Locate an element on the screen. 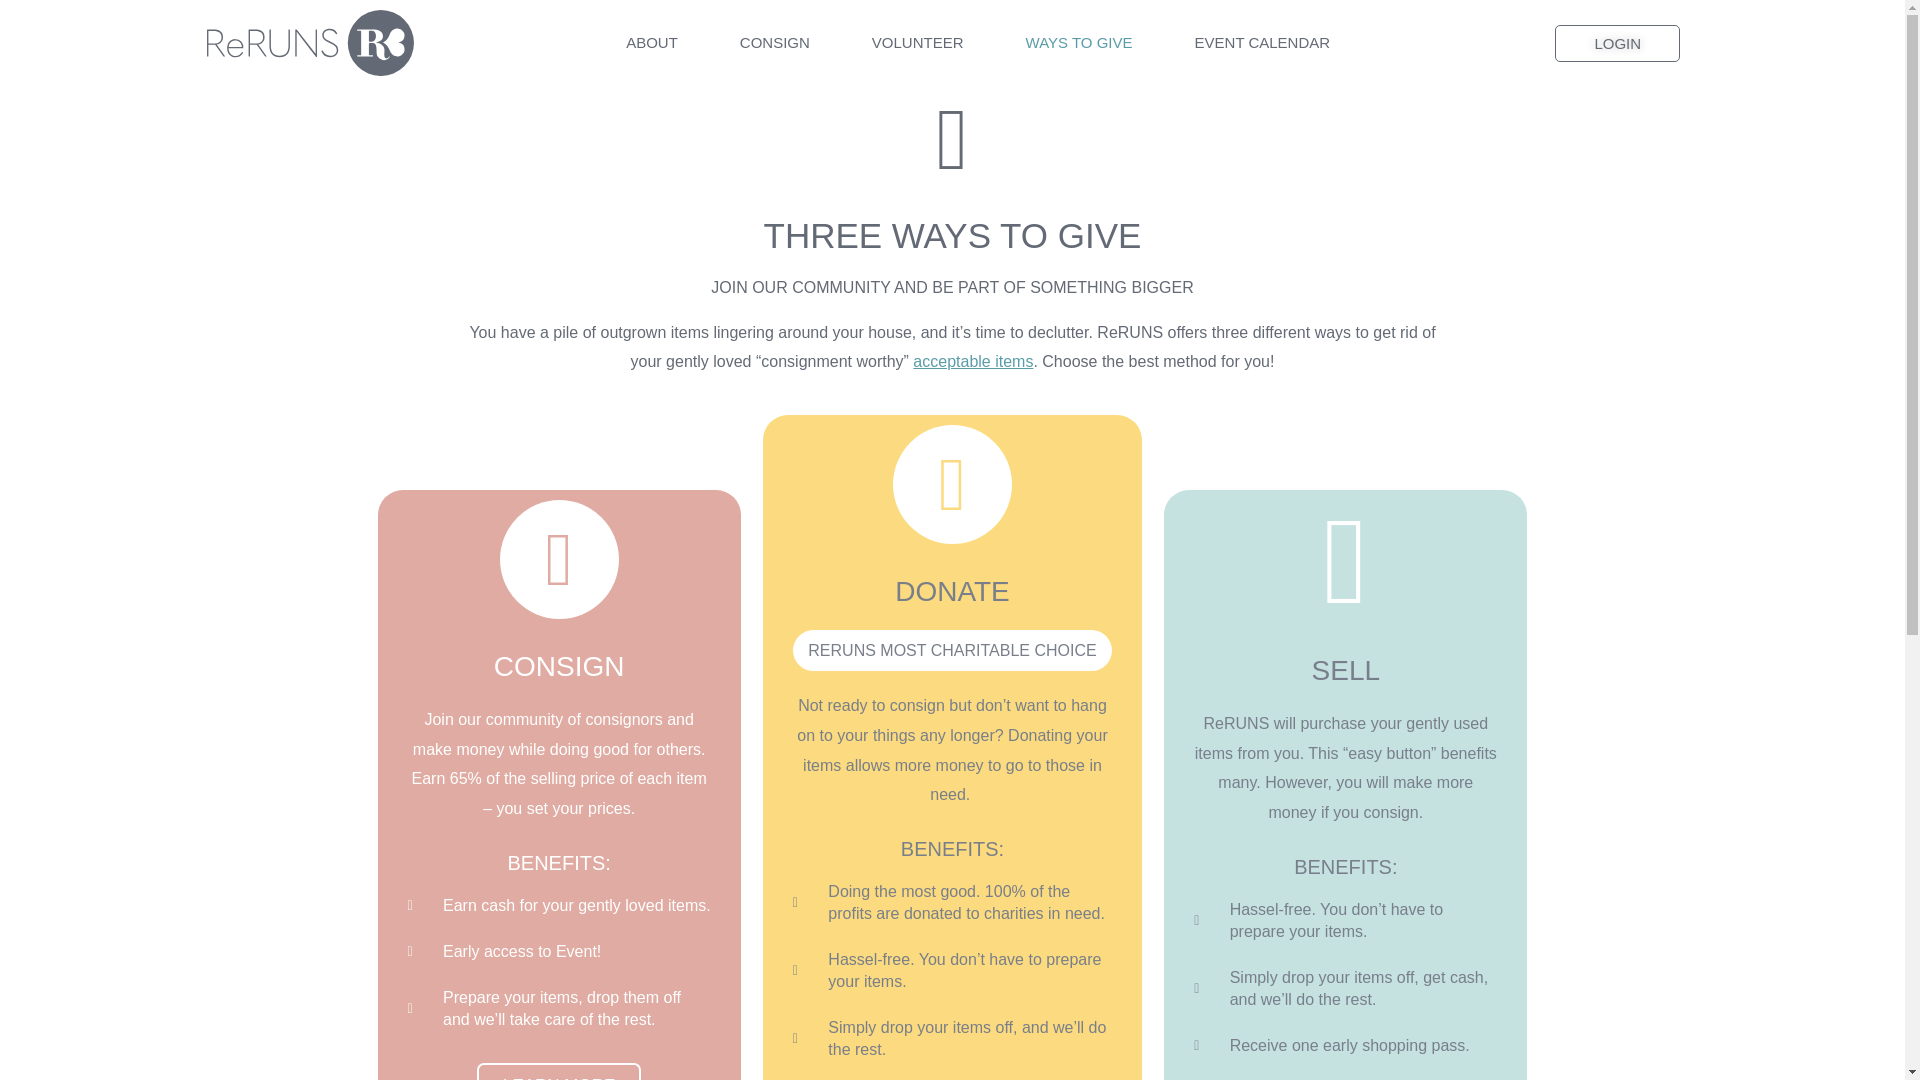 The width and height of the screenshot is (1920, 1080). LOGIN is located at coordinates (1618, 42).